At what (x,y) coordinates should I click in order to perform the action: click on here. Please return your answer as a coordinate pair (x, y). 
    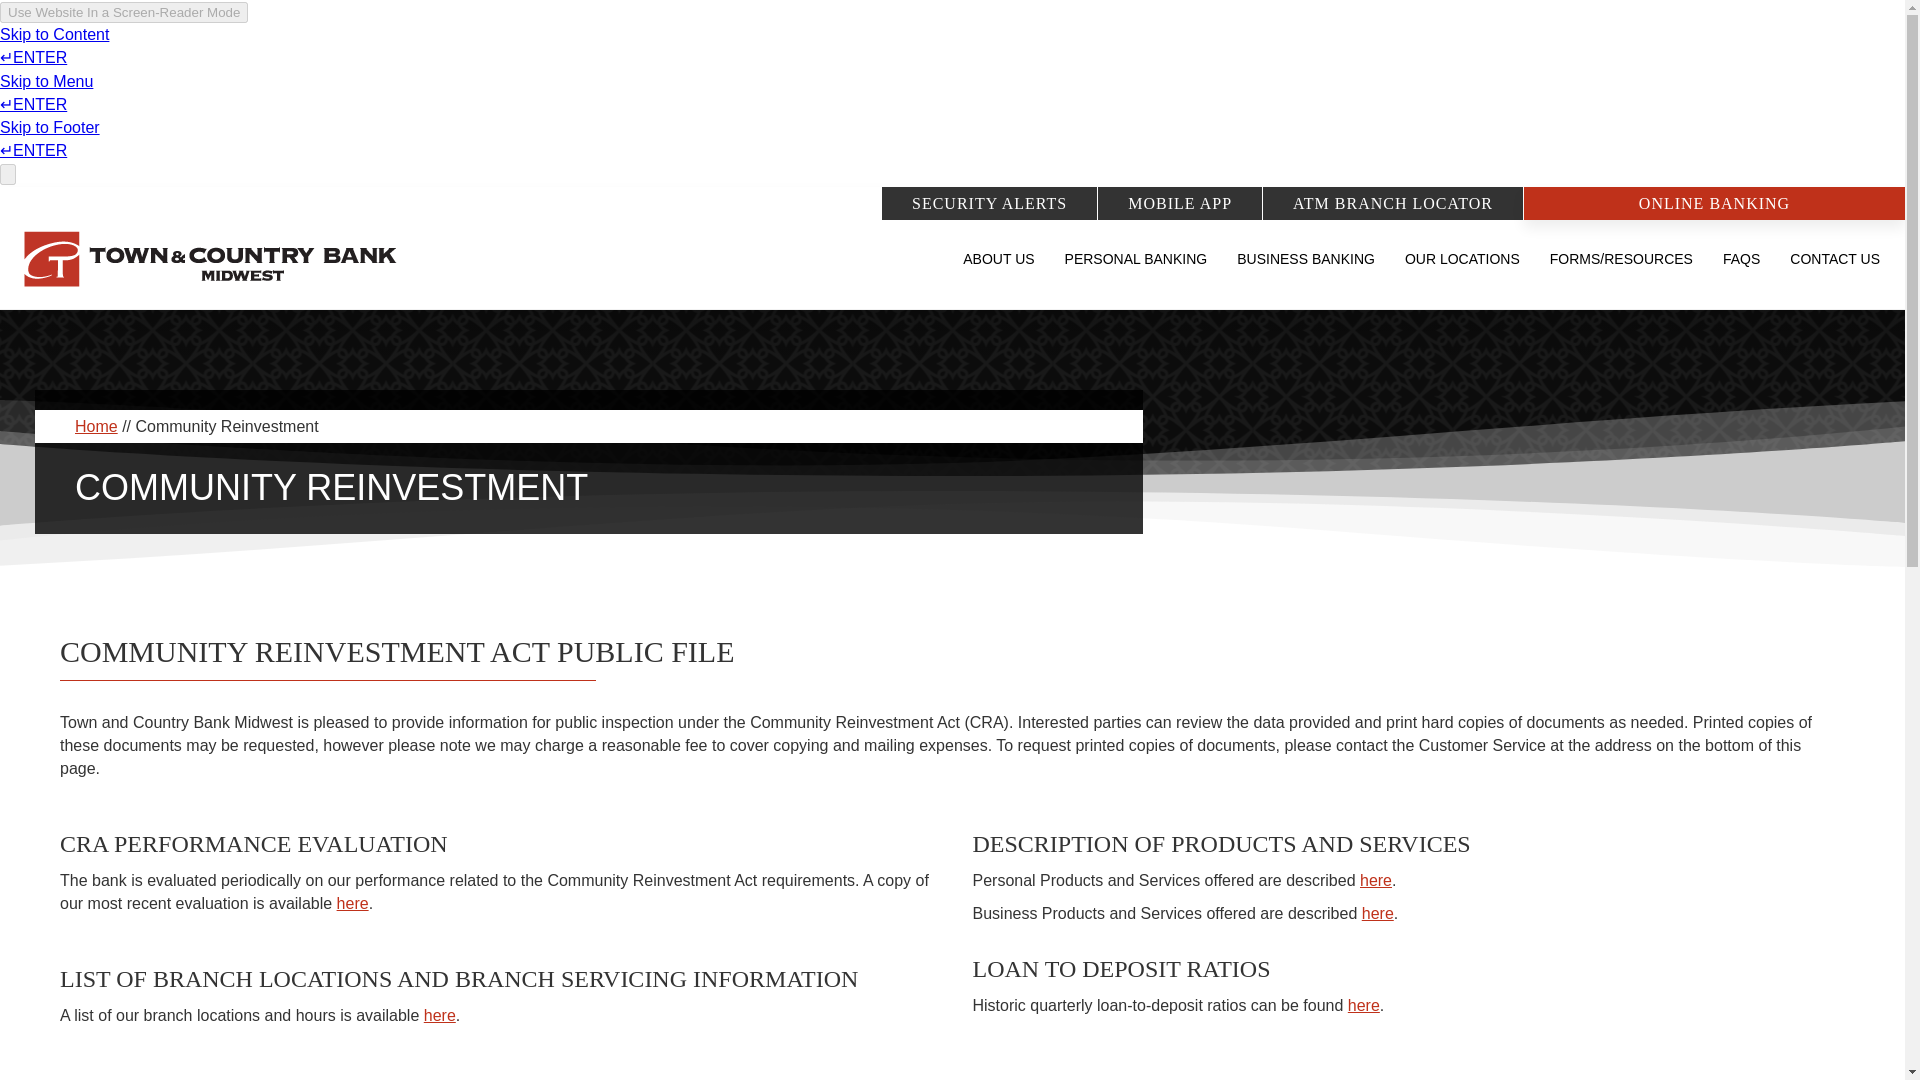
    Looking at the image, I should click on (352, 903).